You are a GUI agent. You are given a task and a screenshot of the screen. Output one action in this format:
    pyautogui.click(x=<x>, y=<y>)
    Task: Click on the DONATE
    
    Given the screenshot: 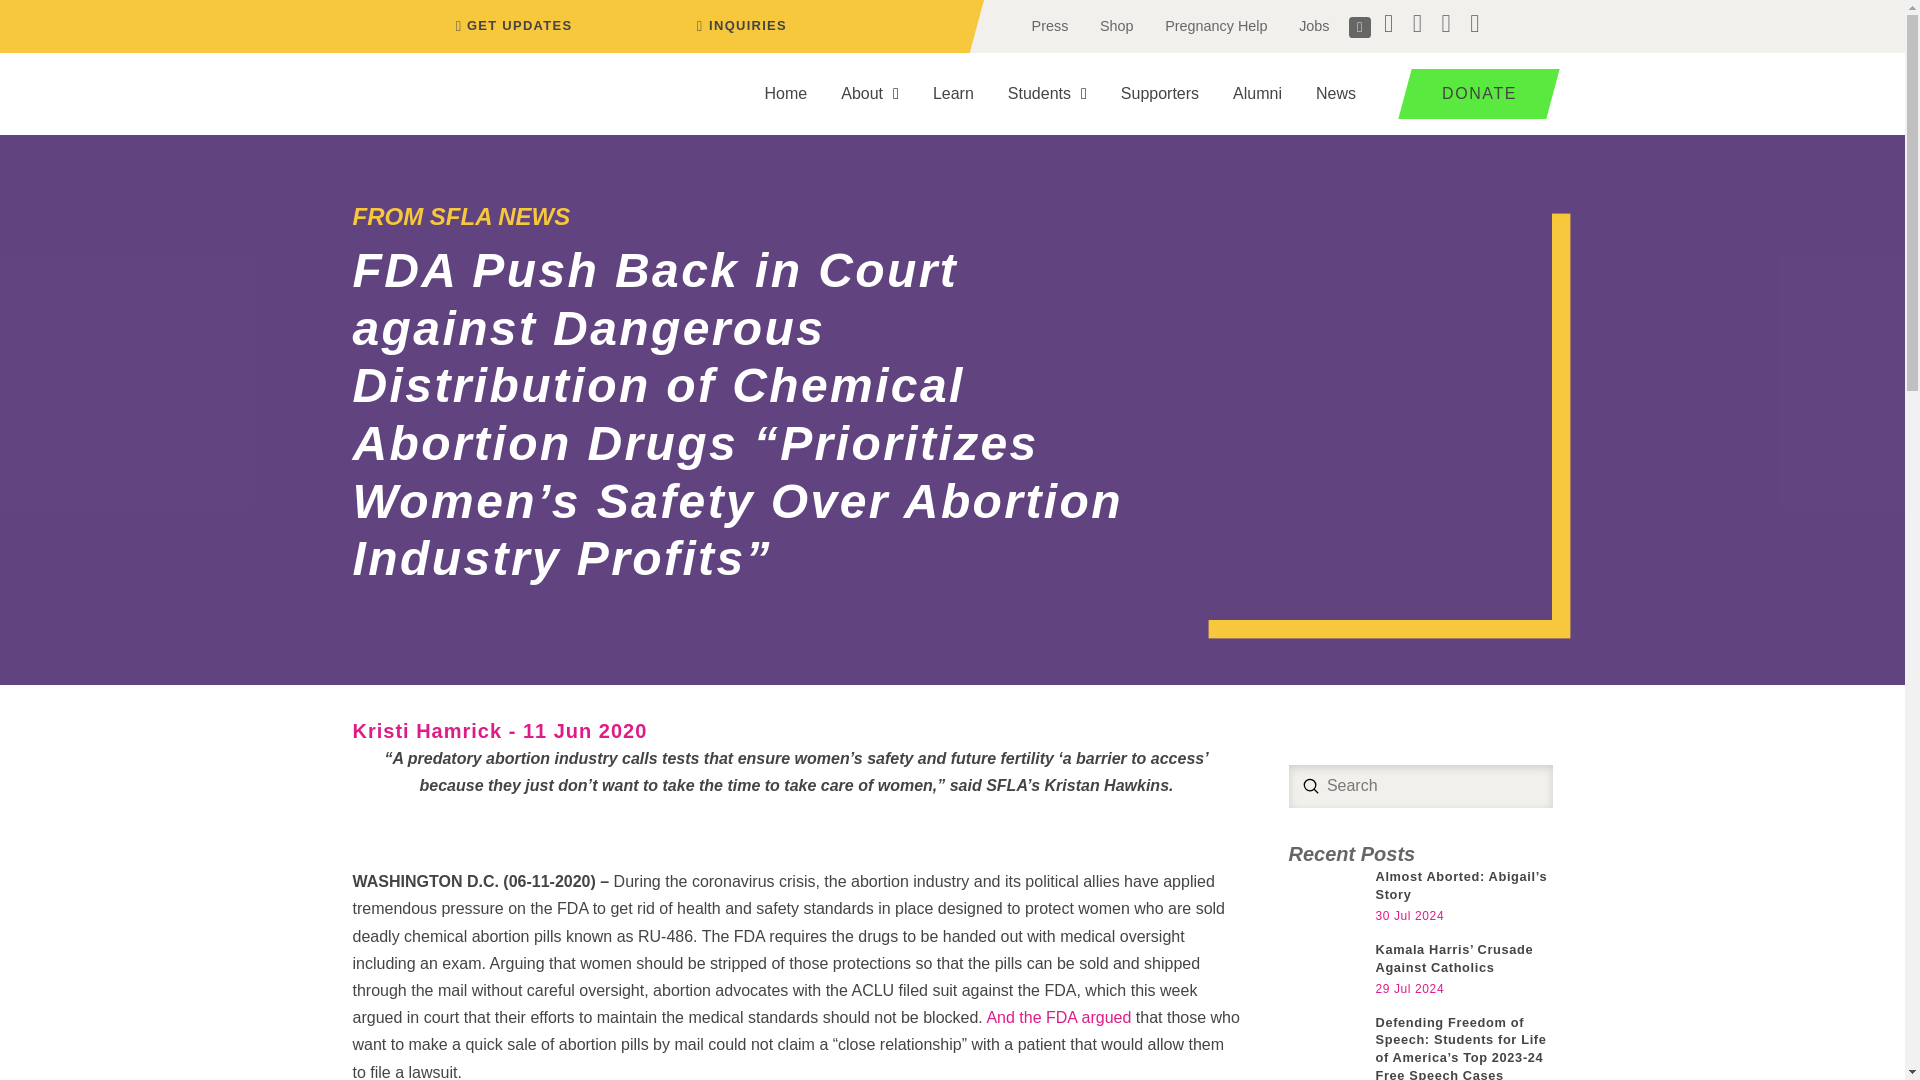 What is the action you would take?
    pyautogui.click(x=1471, y=94)
    